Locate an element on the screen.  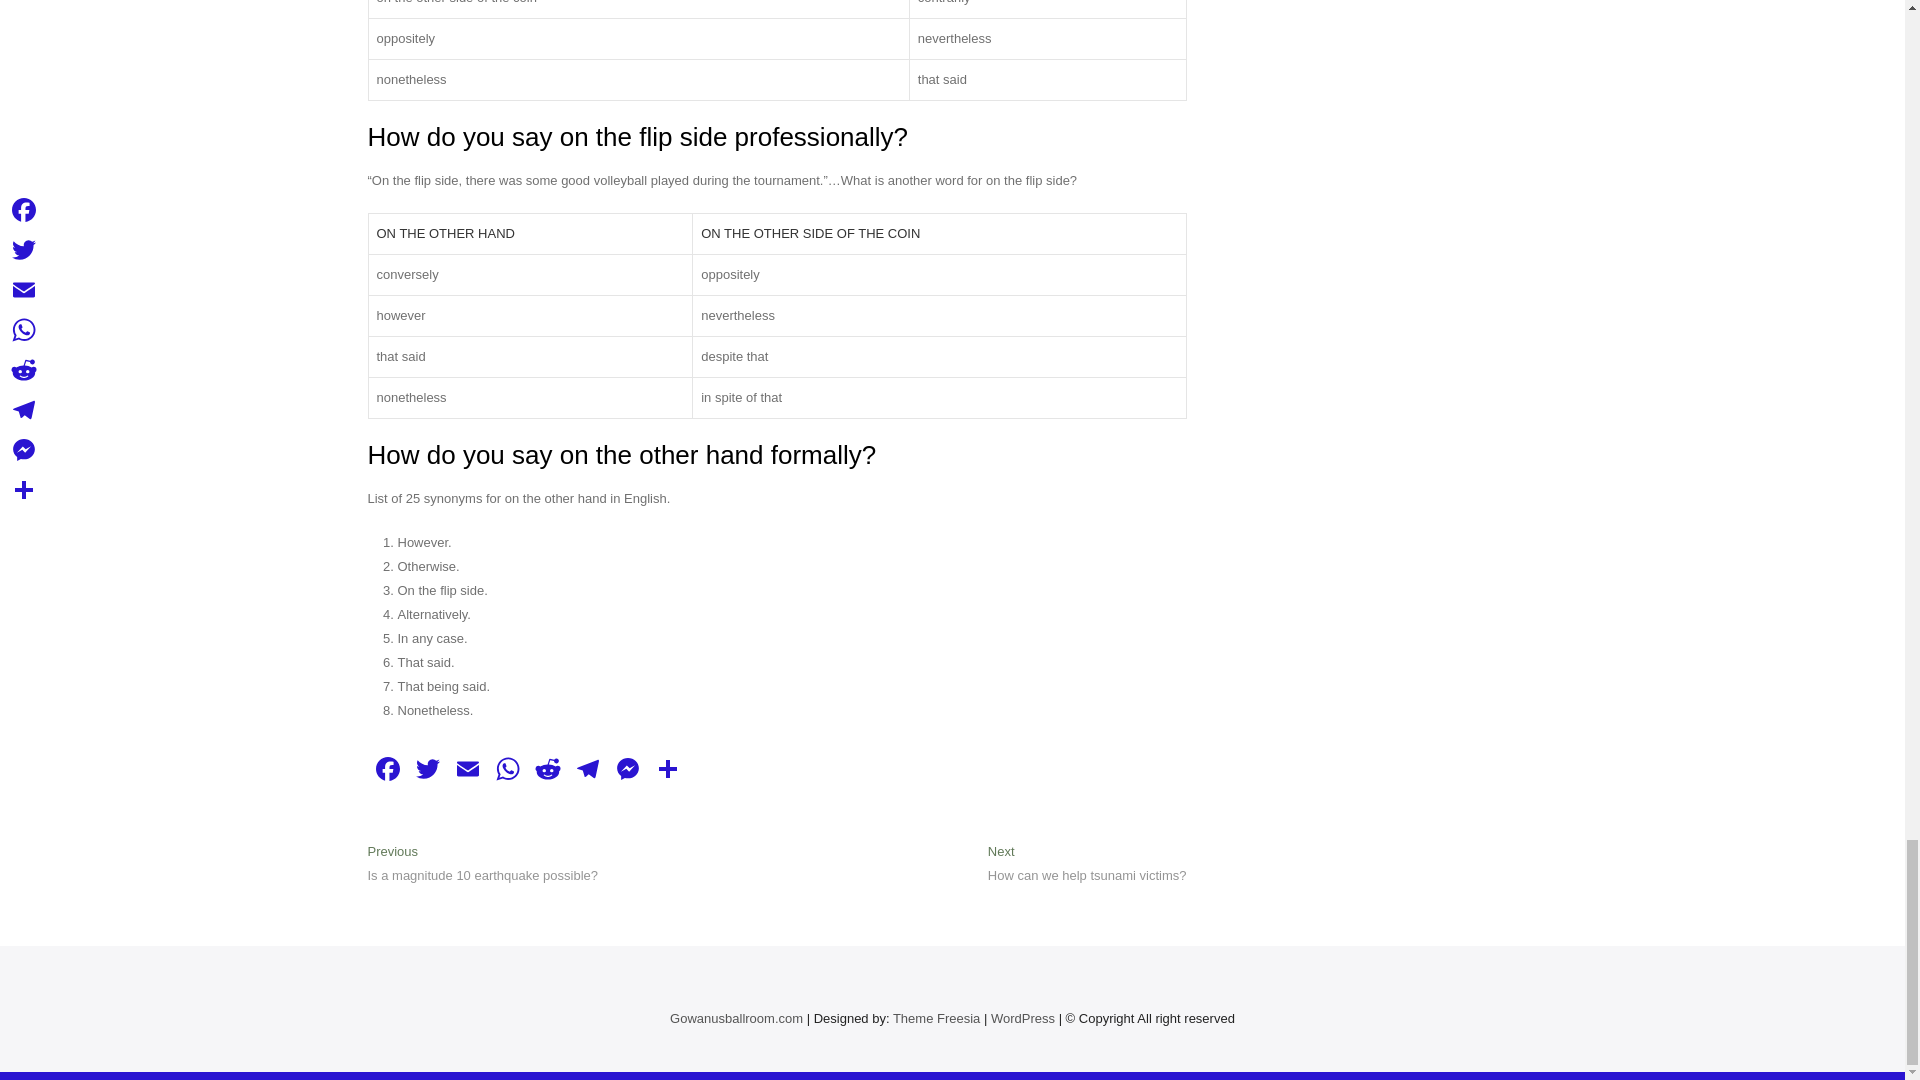
Facebook is located at coordinates (388, 770).